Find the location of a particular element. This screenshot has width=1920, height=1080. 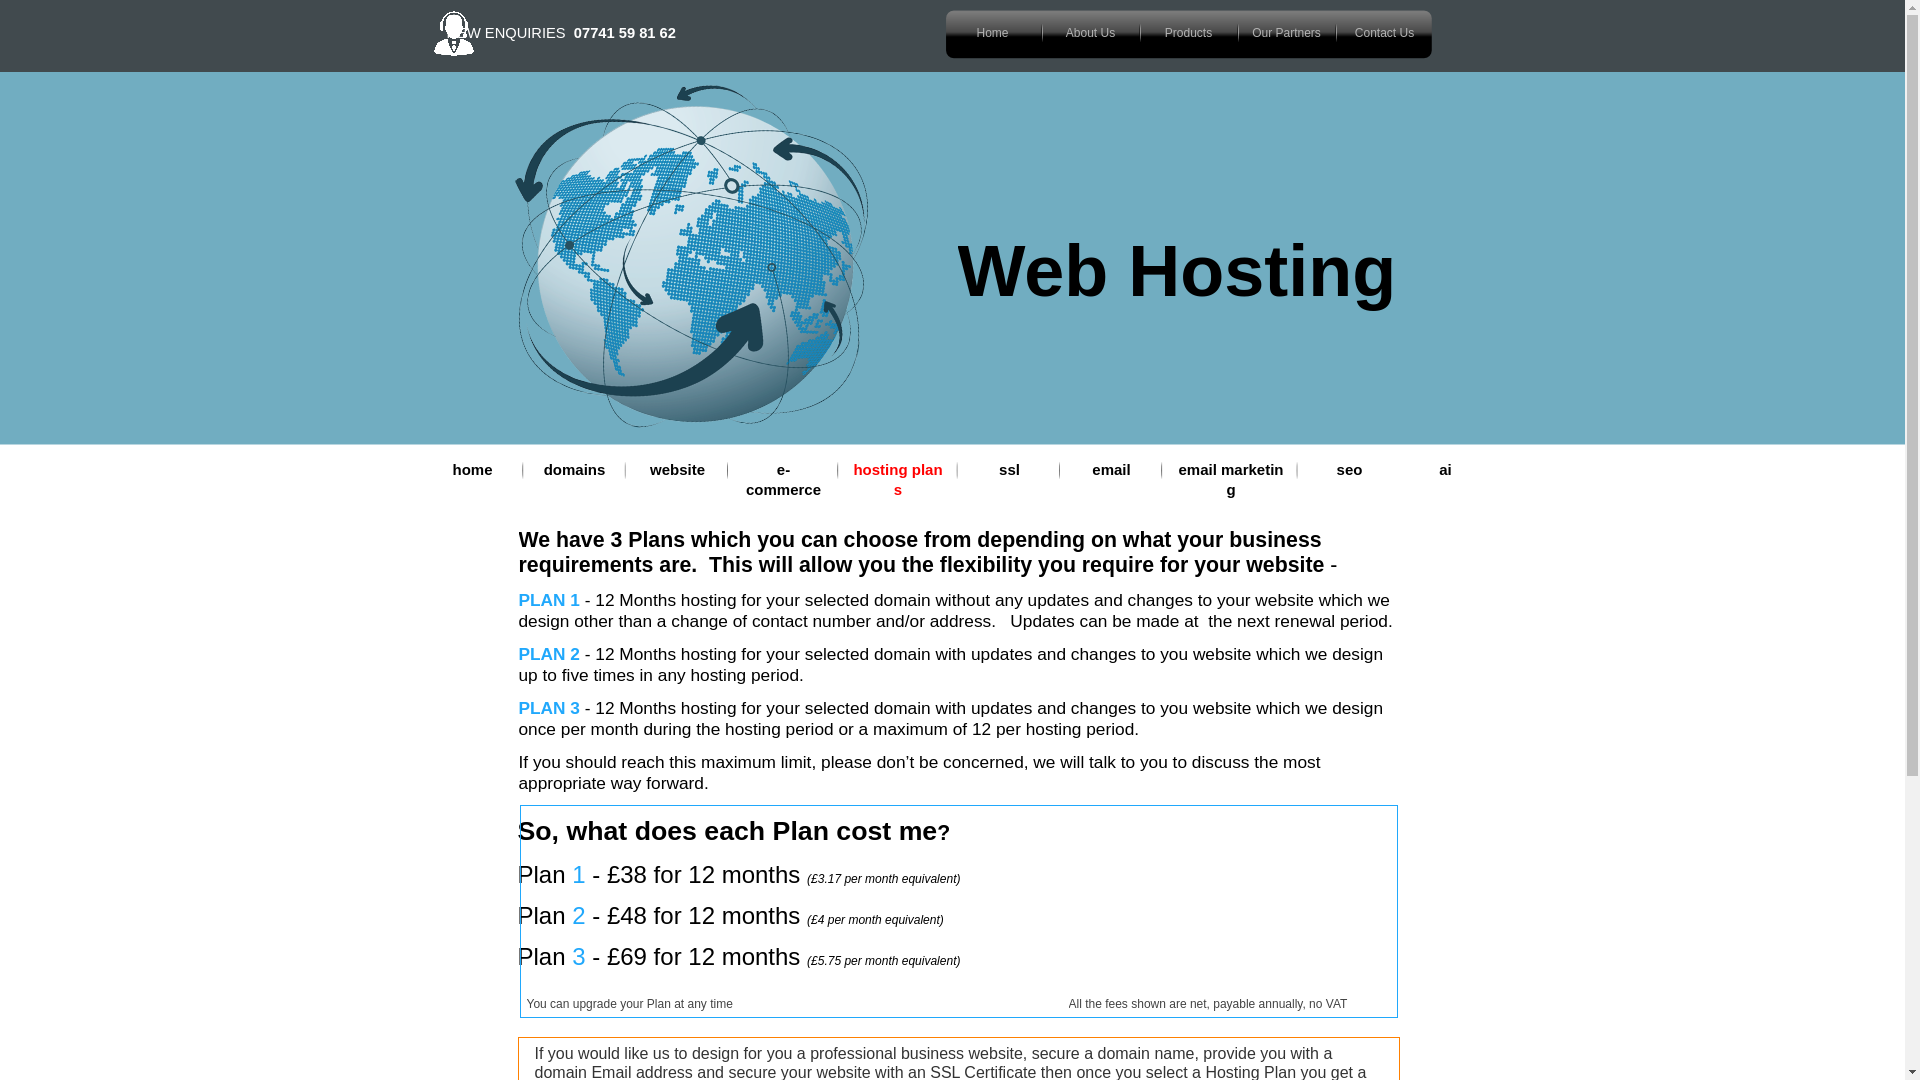

Contact Us is located at coordinates (1384, 32).